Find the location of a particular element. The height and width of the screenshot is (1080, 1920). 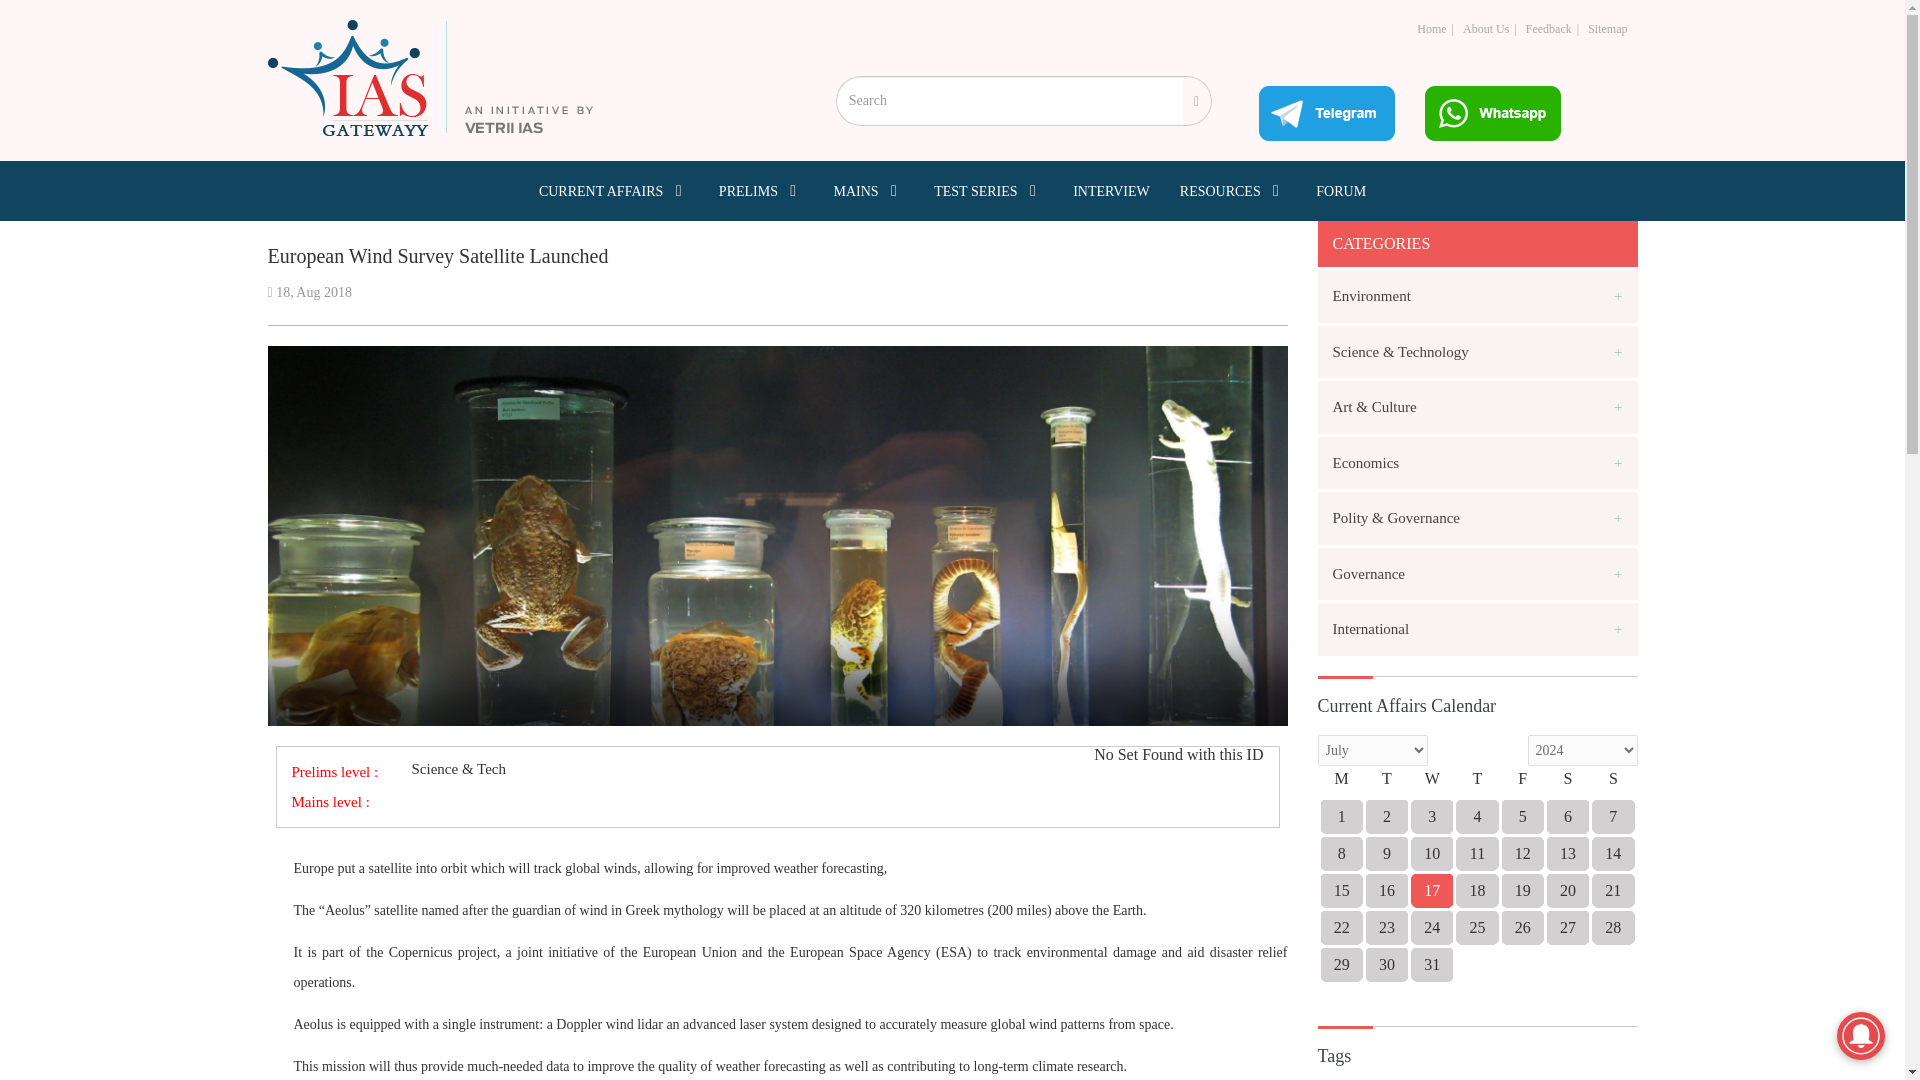

TEST SERIES is located at coordinates (988, 190).